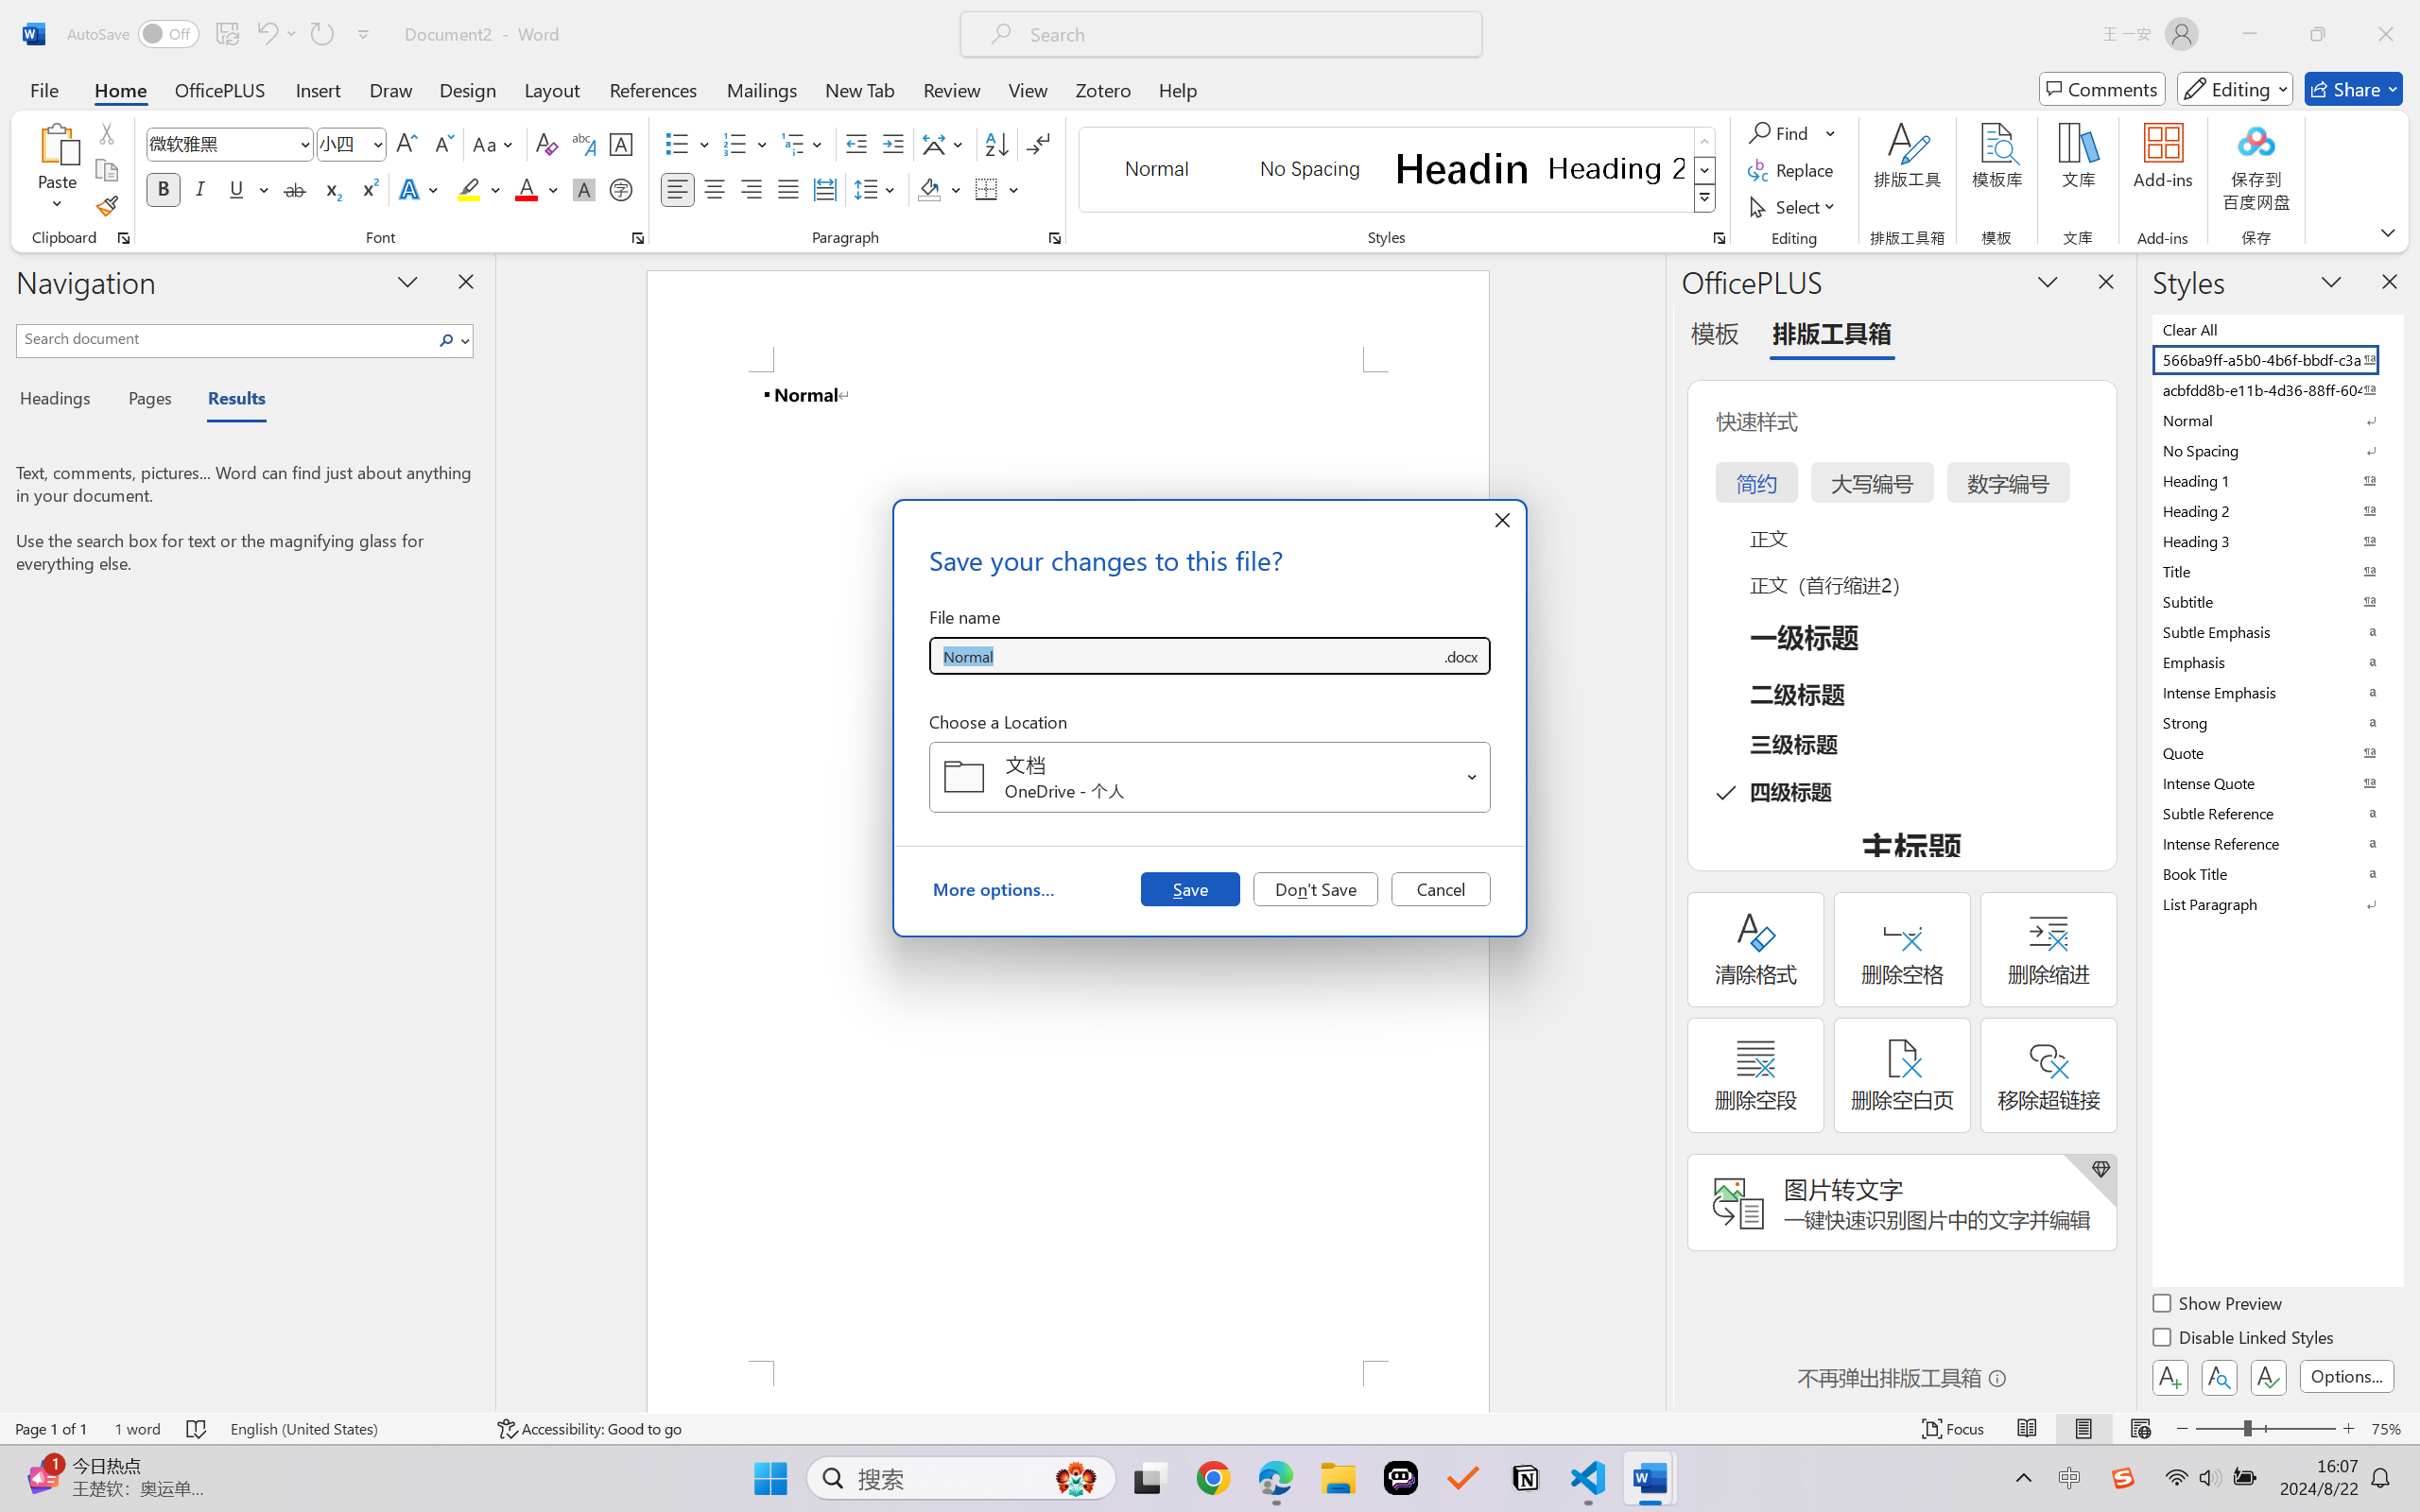 This screenshot has width=2420, height=1512. I want to click on Minimize, so click(2250, 34).